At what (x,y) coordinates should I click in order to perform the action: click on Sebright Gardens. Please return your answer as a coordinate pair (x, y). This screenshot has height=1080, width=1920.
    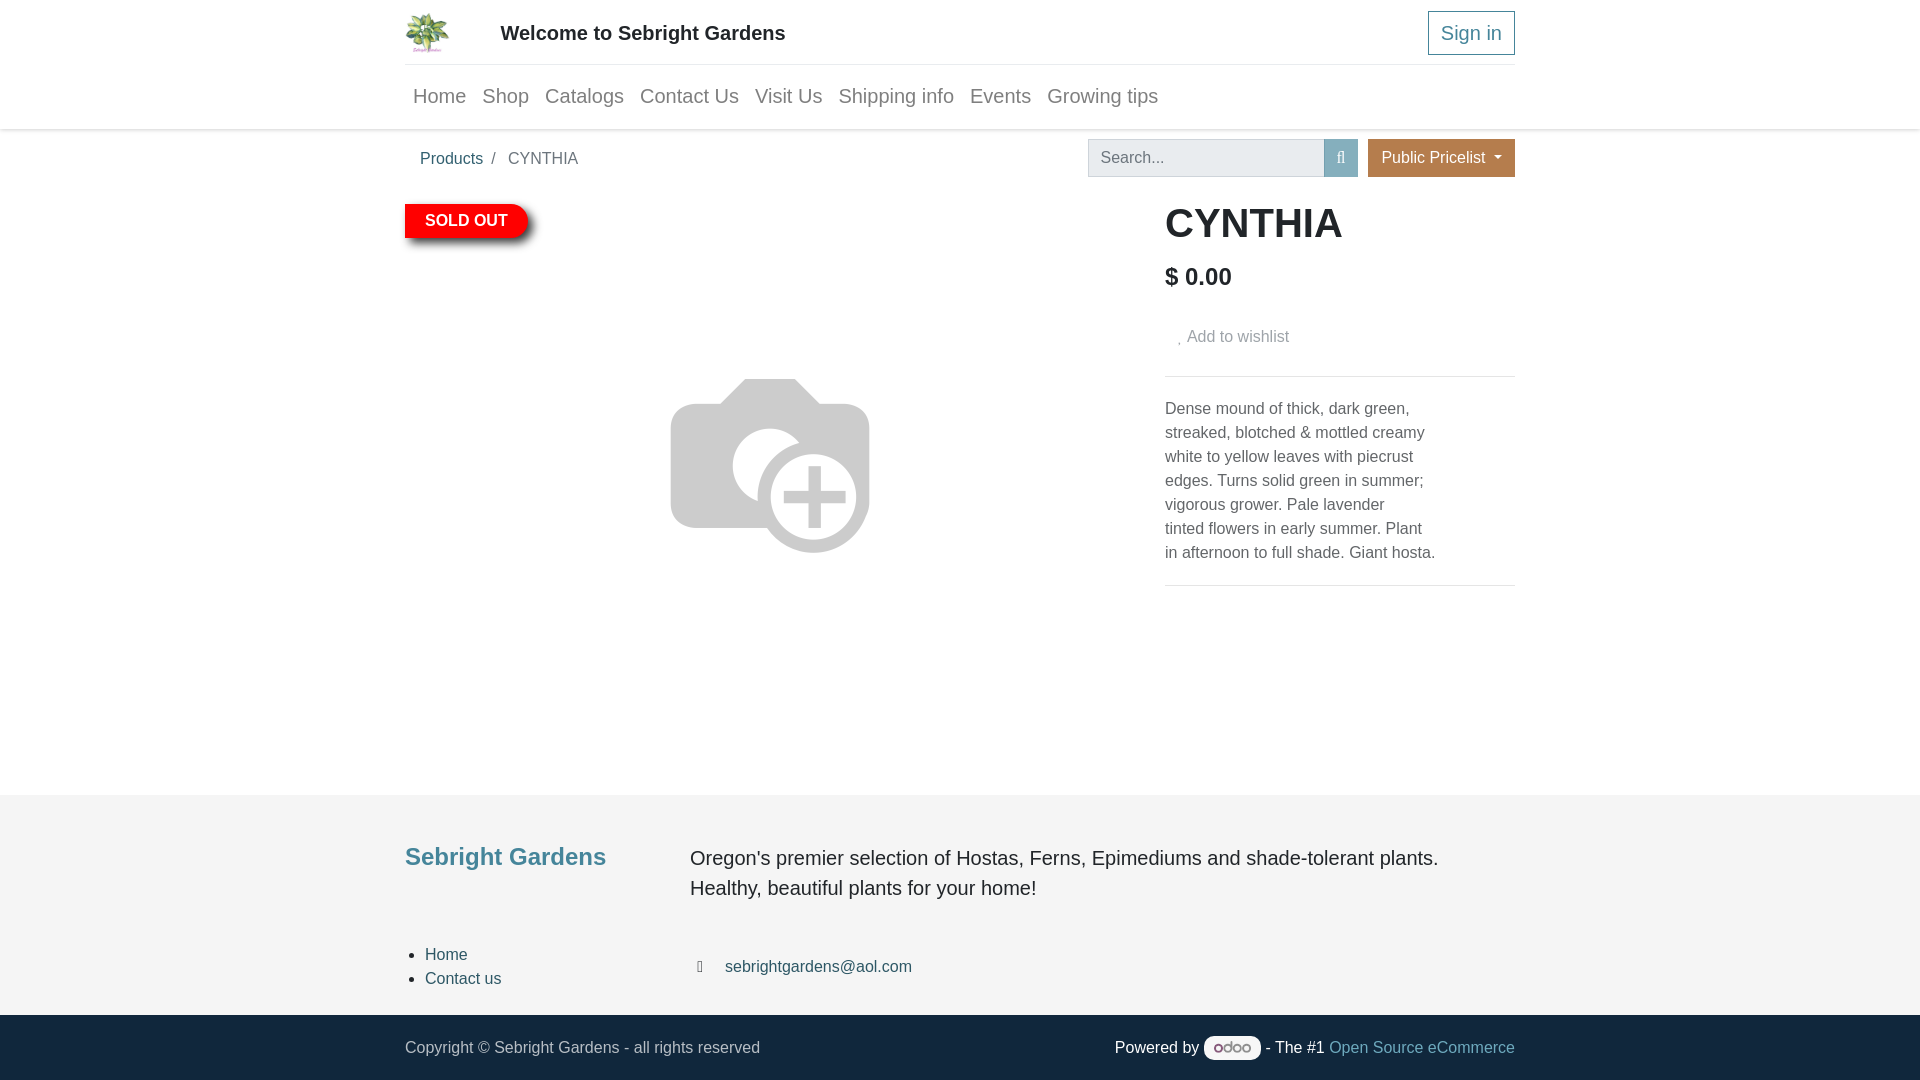
    Looking at the image, I should click on (427, 32).